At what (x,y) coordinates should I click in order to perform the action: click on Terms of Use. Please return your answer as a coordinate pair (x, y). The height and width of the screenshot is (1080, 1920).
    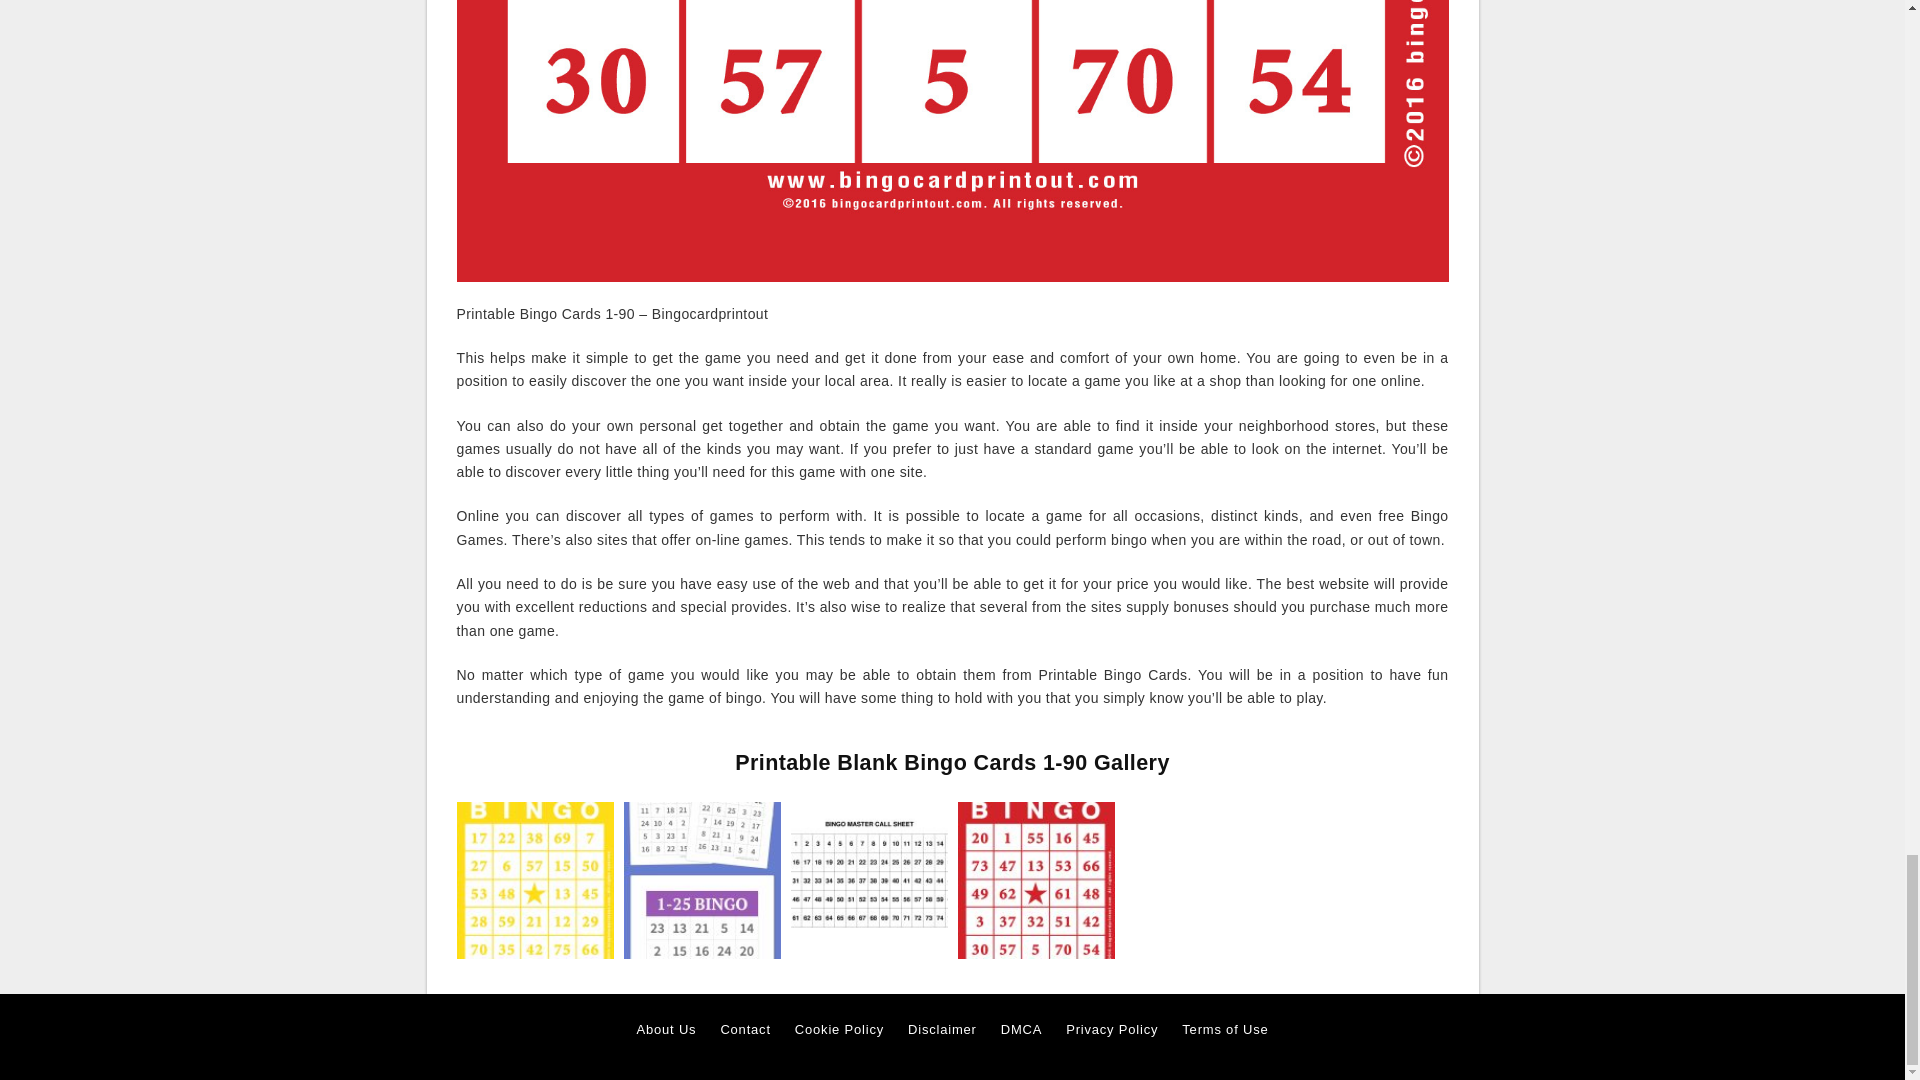
    Looking at the image, I should click on (1224, 1030).